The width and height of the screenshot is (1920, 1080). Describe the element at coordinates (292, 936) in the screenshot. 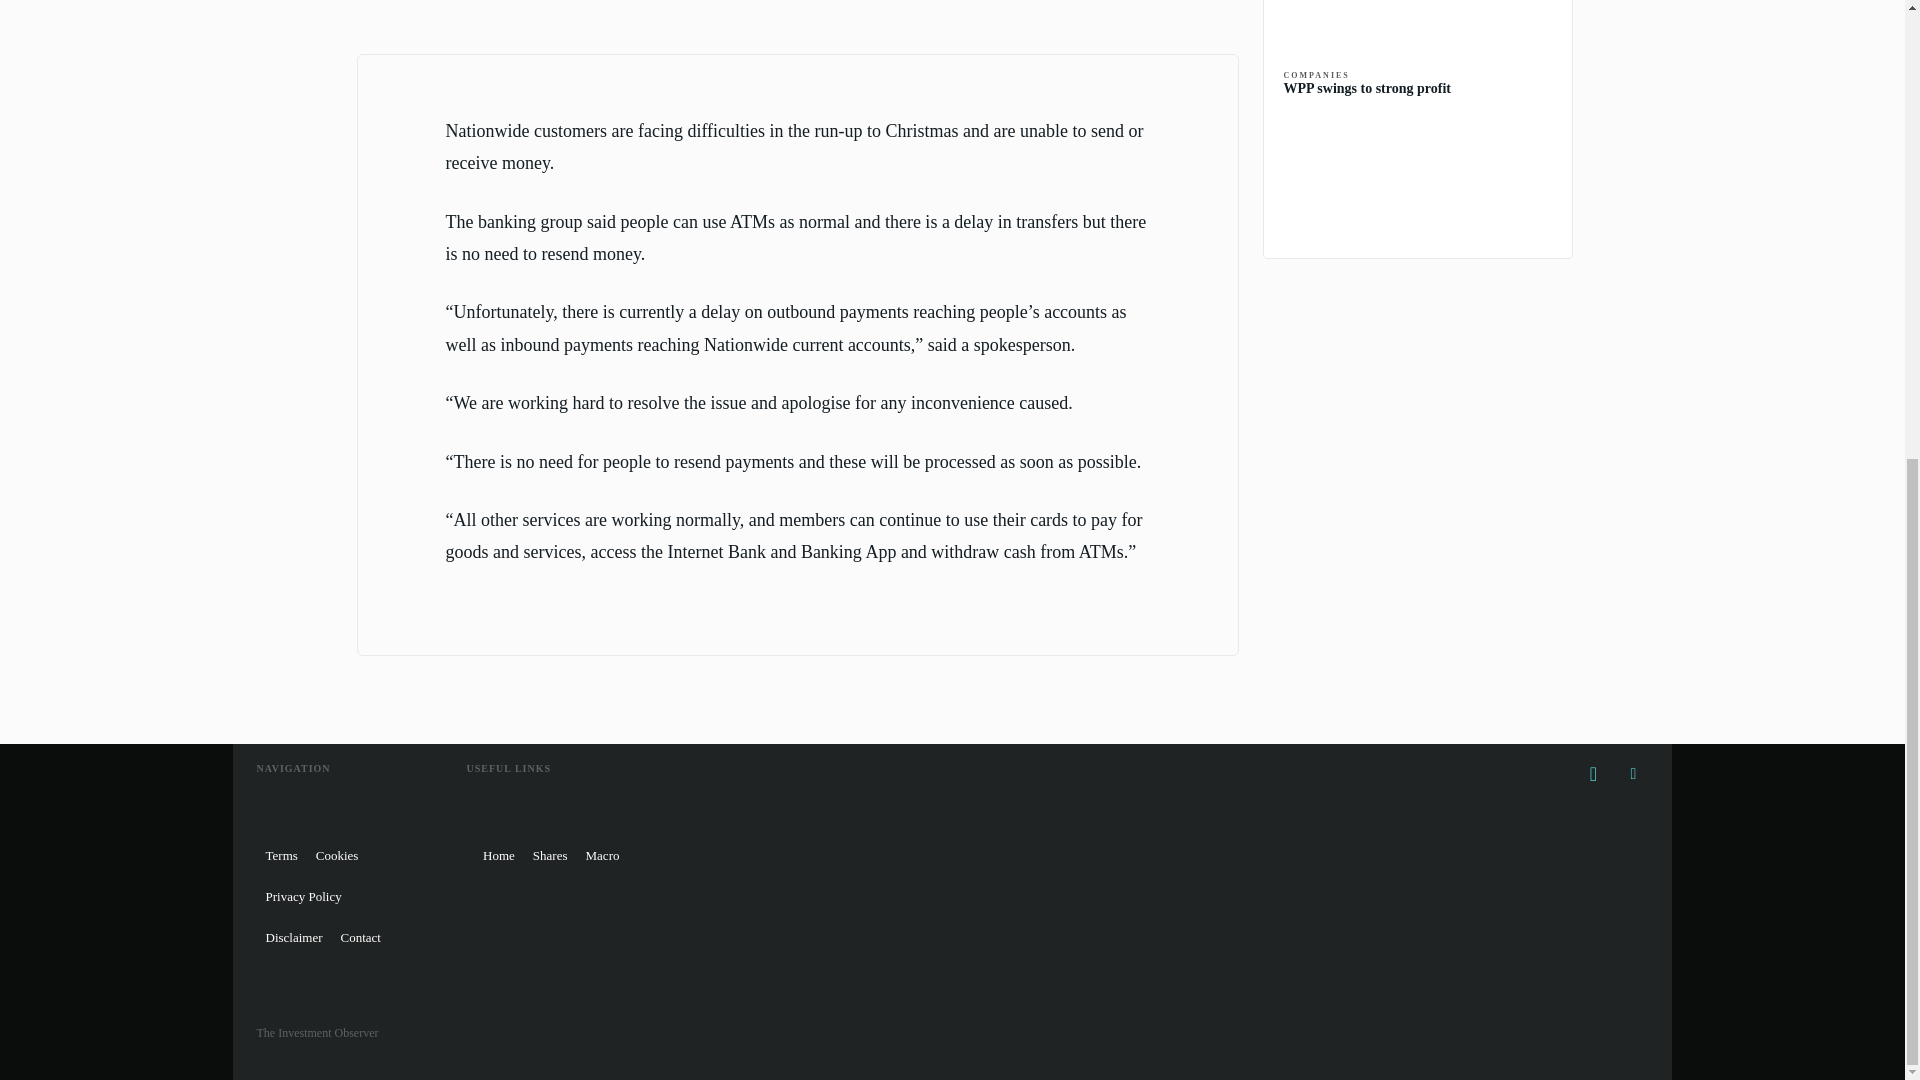

I see `Disclaimer` at that location.